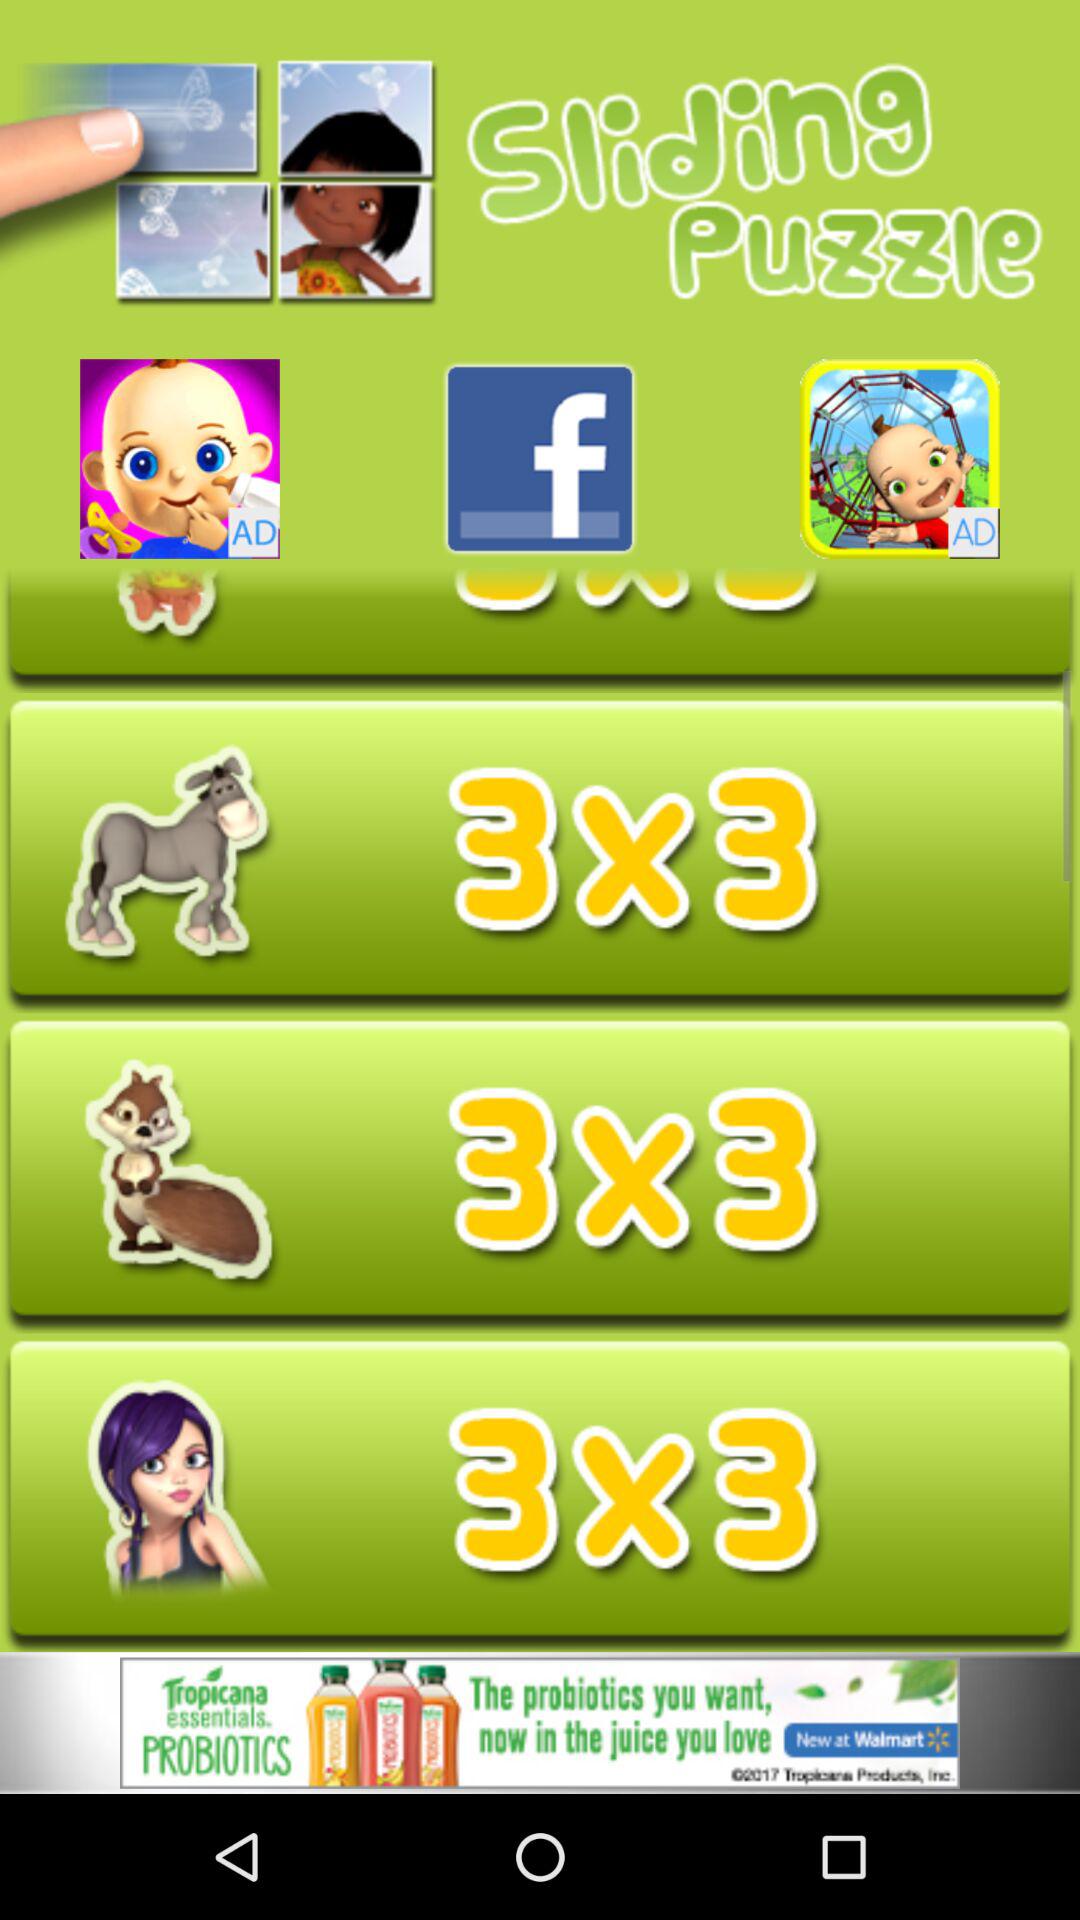 This screenshot has width=1080, height=1920. Describe the element at coordinates (540, 1496) in the screenshot. I see `advertisement page` at that location.